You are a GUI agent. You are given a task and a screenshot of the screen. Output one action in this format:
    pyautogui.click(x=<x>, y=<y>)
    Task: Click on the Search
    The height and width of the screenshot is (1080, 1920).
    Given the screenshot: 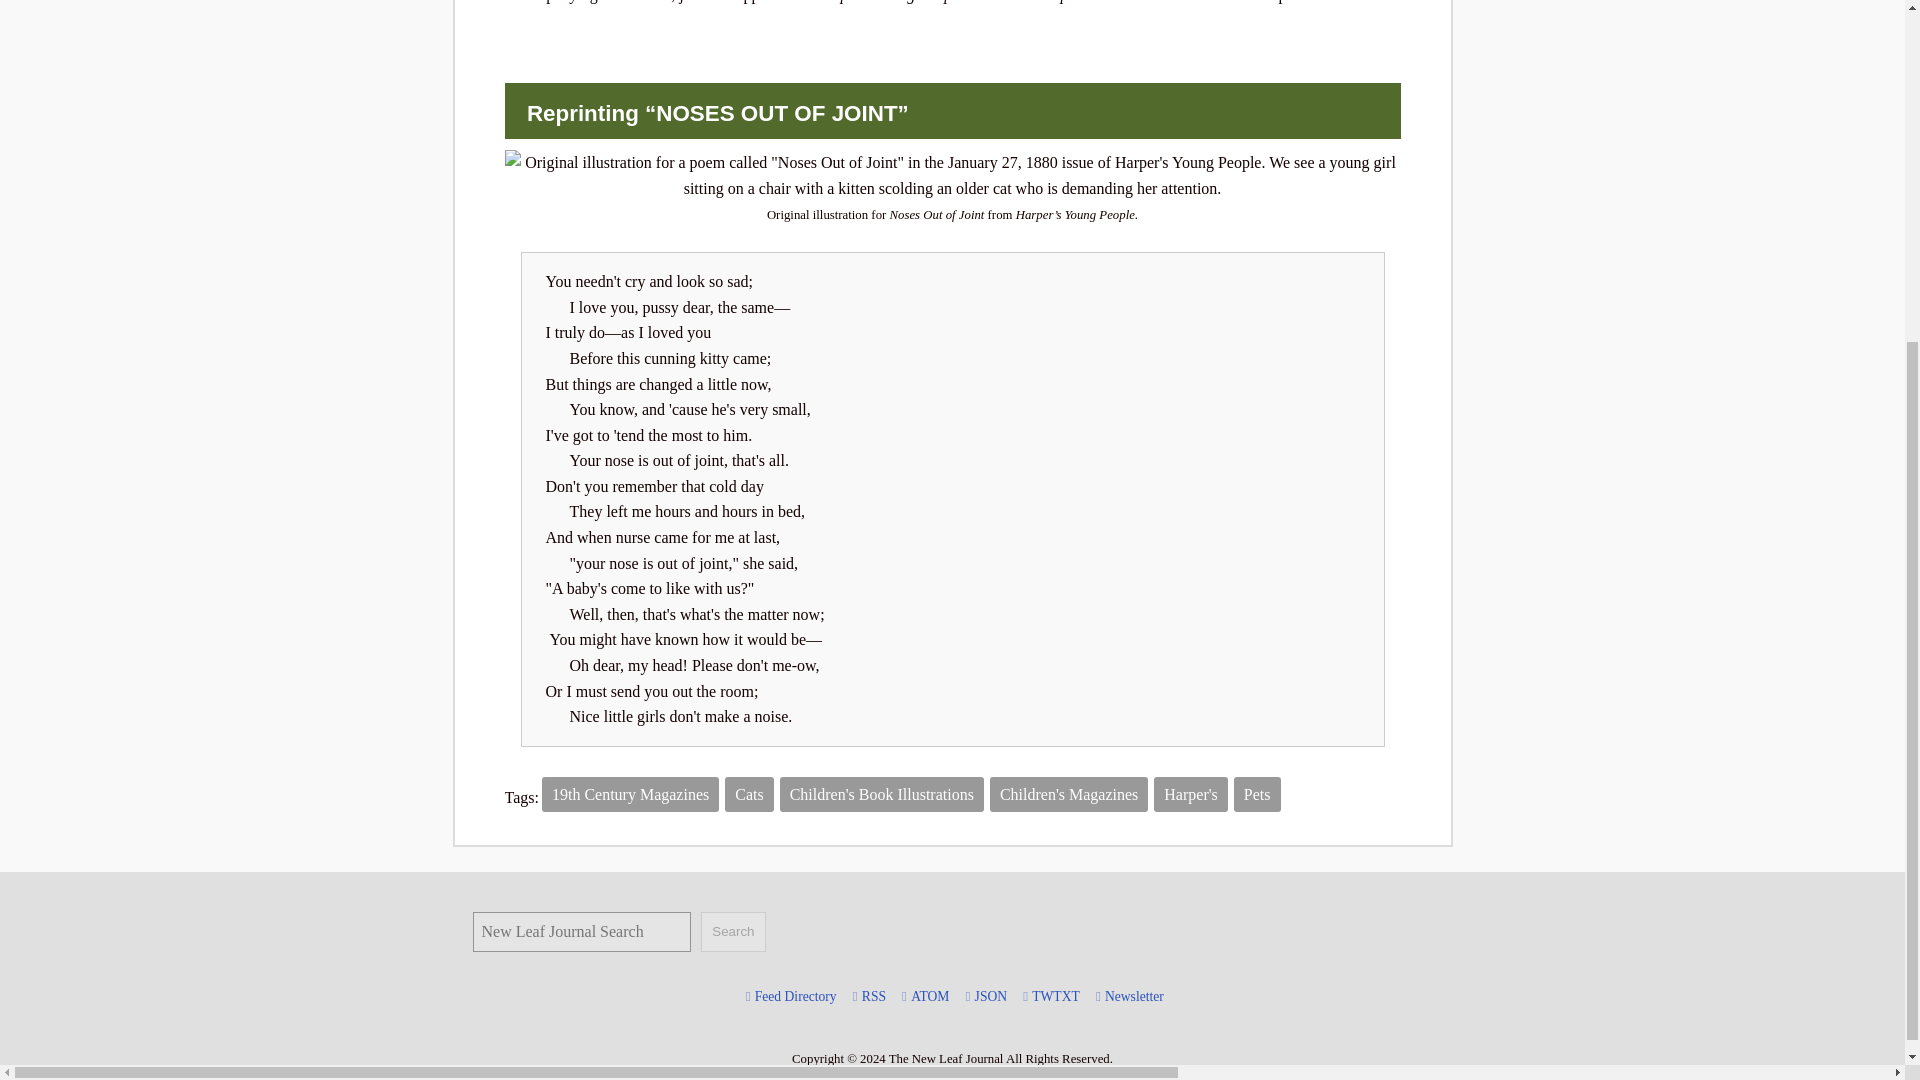 What is the action you would take?
    pyautogui.click(x=732, y=931)
    